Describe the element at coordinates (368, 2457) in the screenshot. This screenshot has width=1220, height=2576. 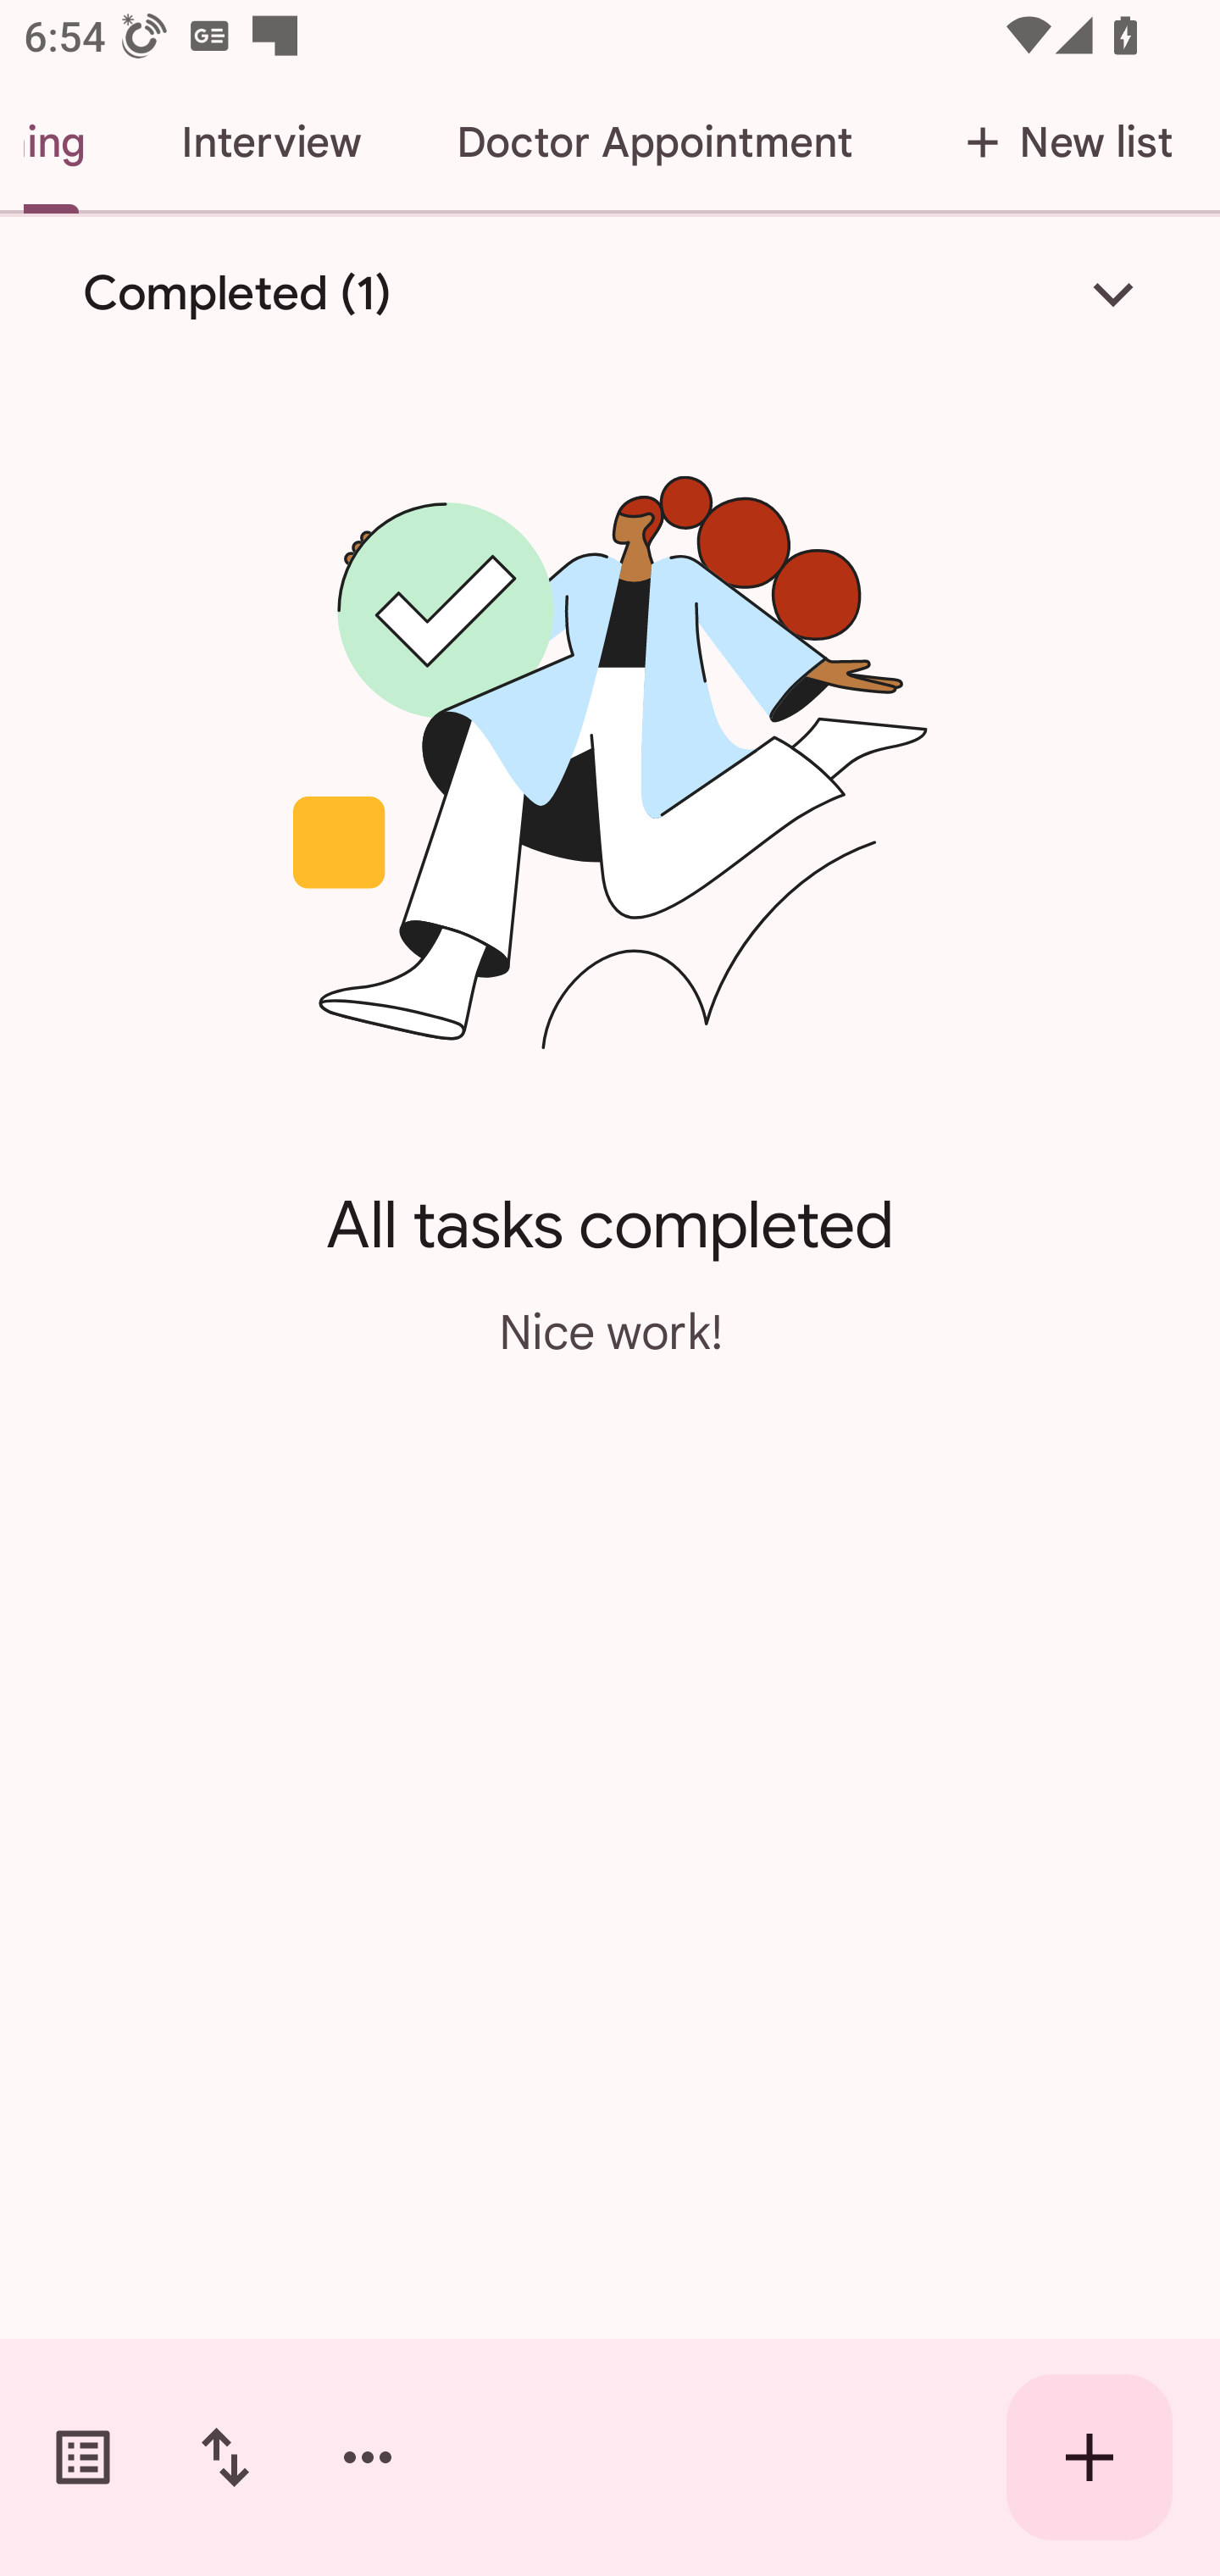
I see `More options` at that location.